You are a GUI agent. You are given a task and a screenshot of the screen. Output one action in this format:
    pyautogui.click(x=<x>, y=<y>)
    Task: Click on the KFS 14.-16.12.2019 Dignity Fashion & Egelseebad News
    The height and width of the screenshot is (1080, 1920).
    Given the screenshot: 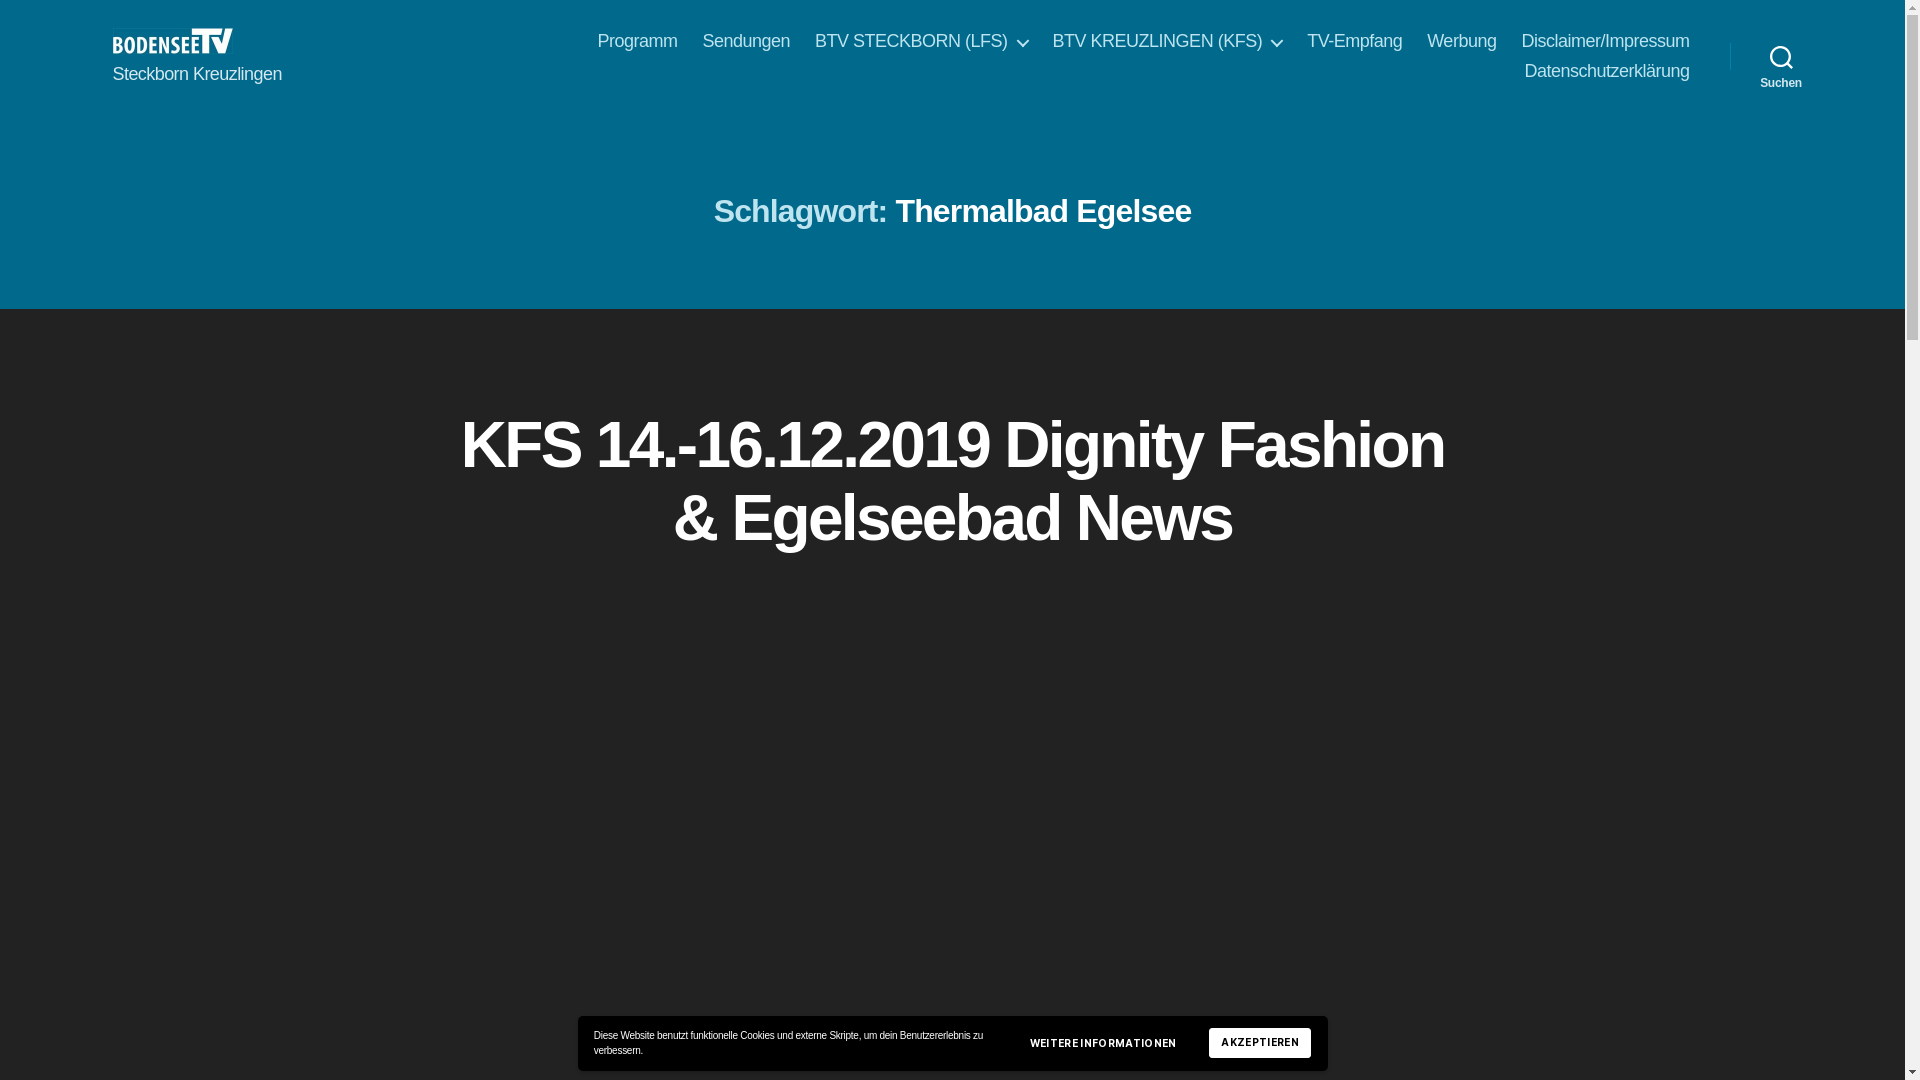 What is the action you would take?
    pyautogui.click(x=953, y=482)
    